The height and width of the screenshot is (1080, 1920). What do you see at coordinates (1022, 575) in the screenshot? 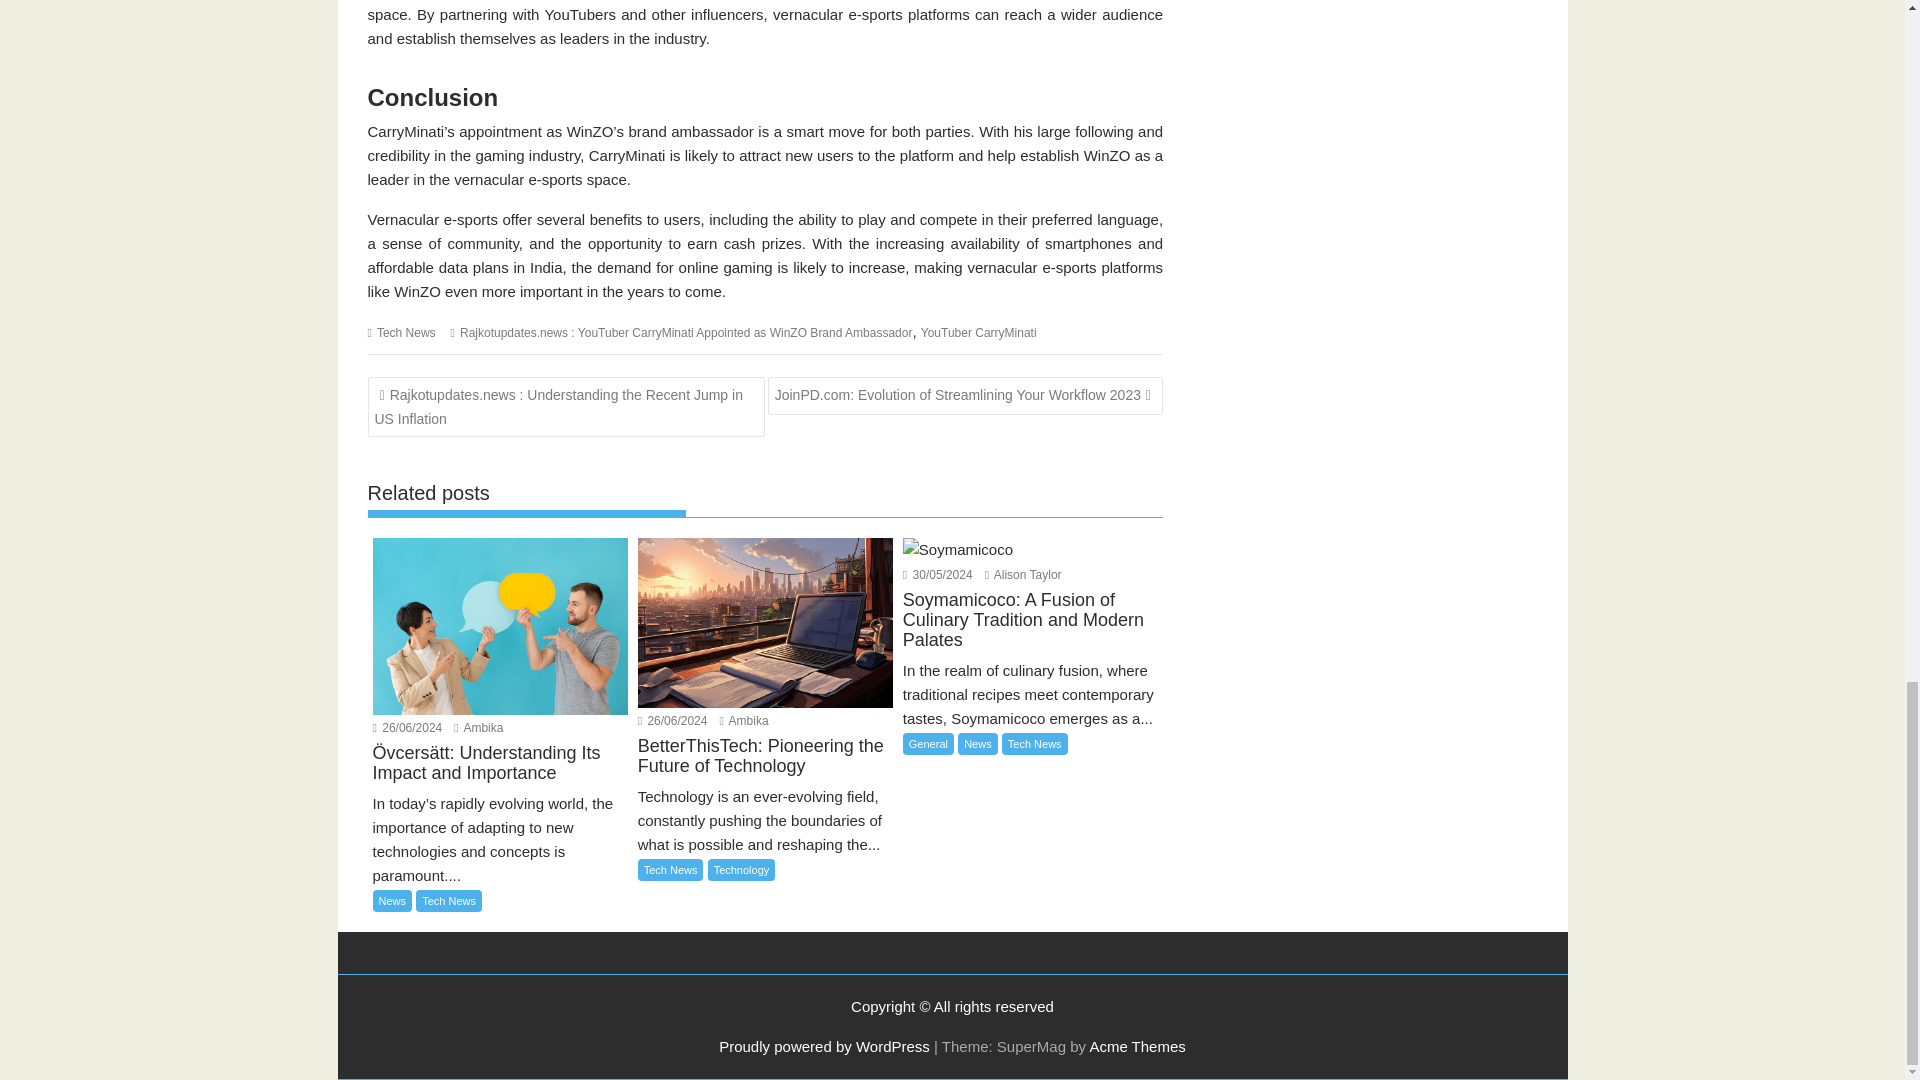
I see `Alison Taylor` at bounding box center [1022, 575].